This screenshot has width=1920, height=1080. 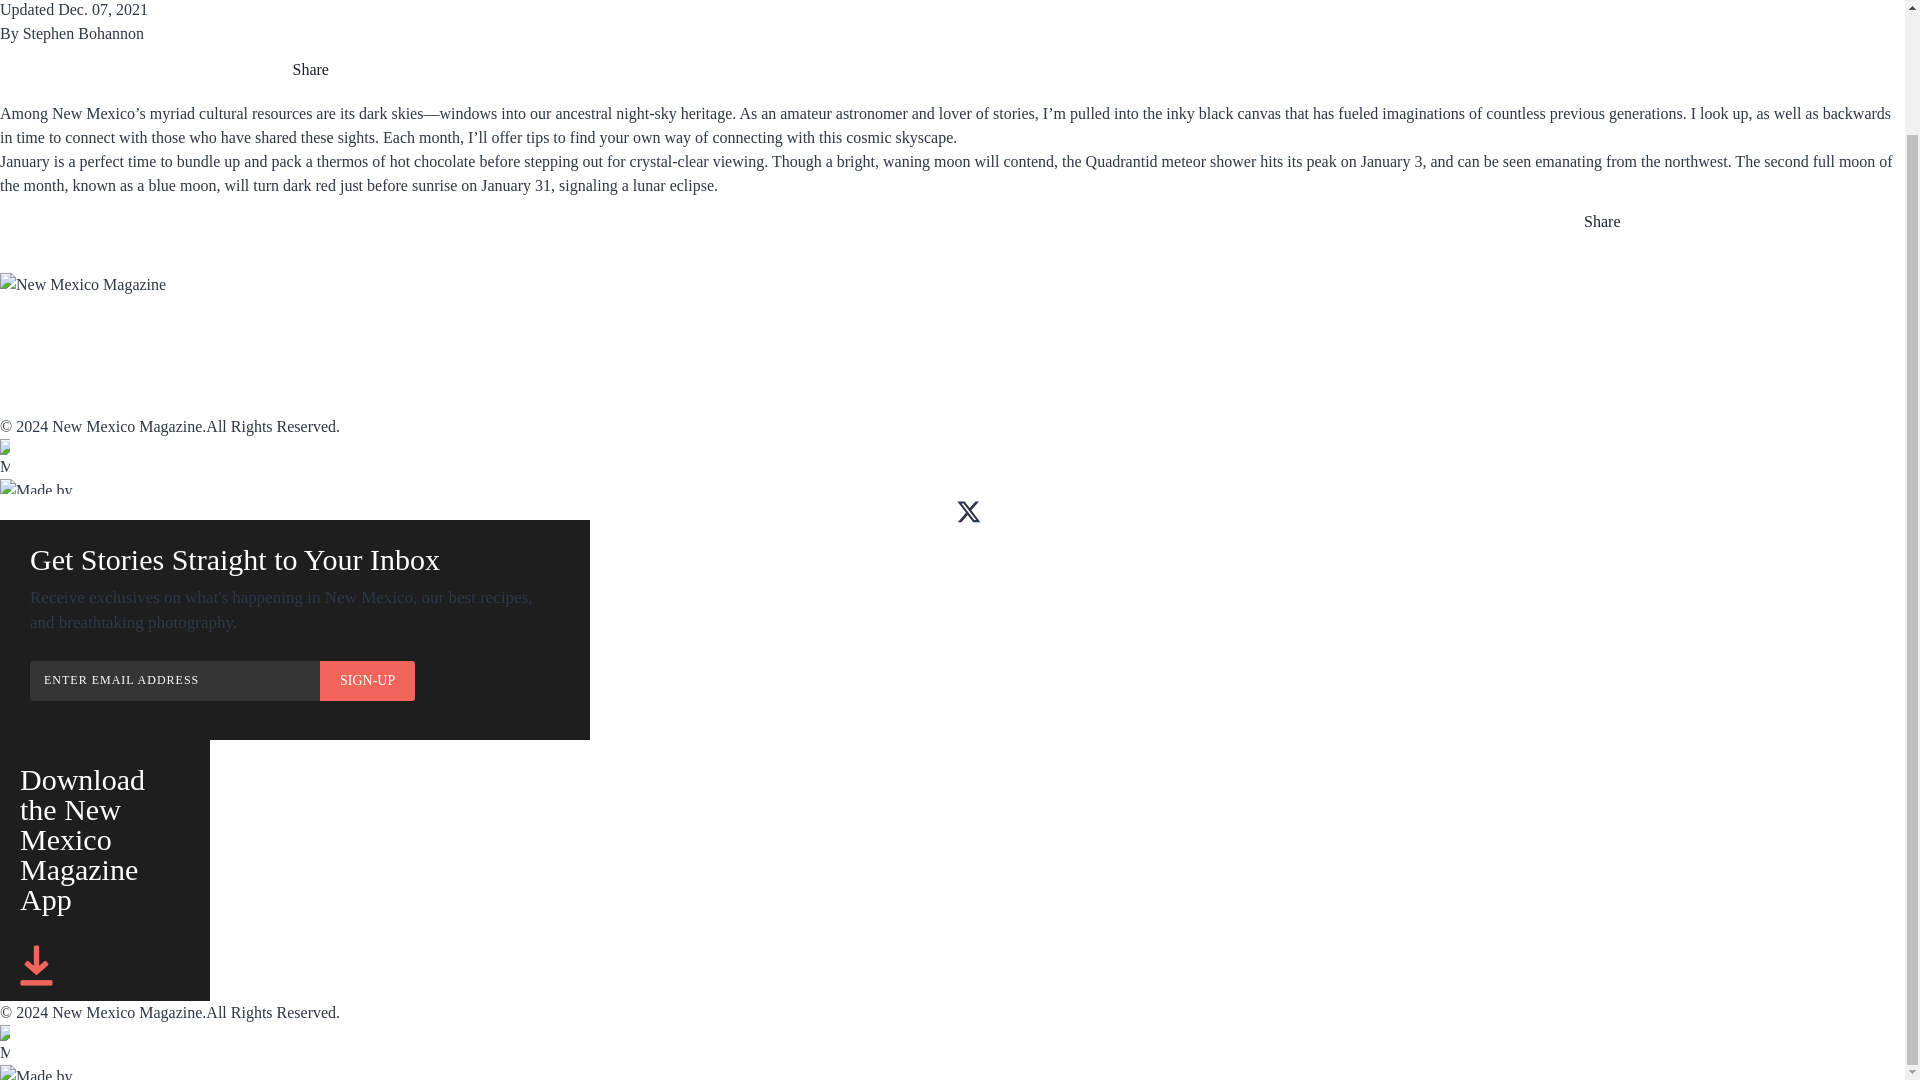 What do you see at coordinates (412, 379) in the screenshot?
I see `Sitemap` at bounding box center [412, 379].